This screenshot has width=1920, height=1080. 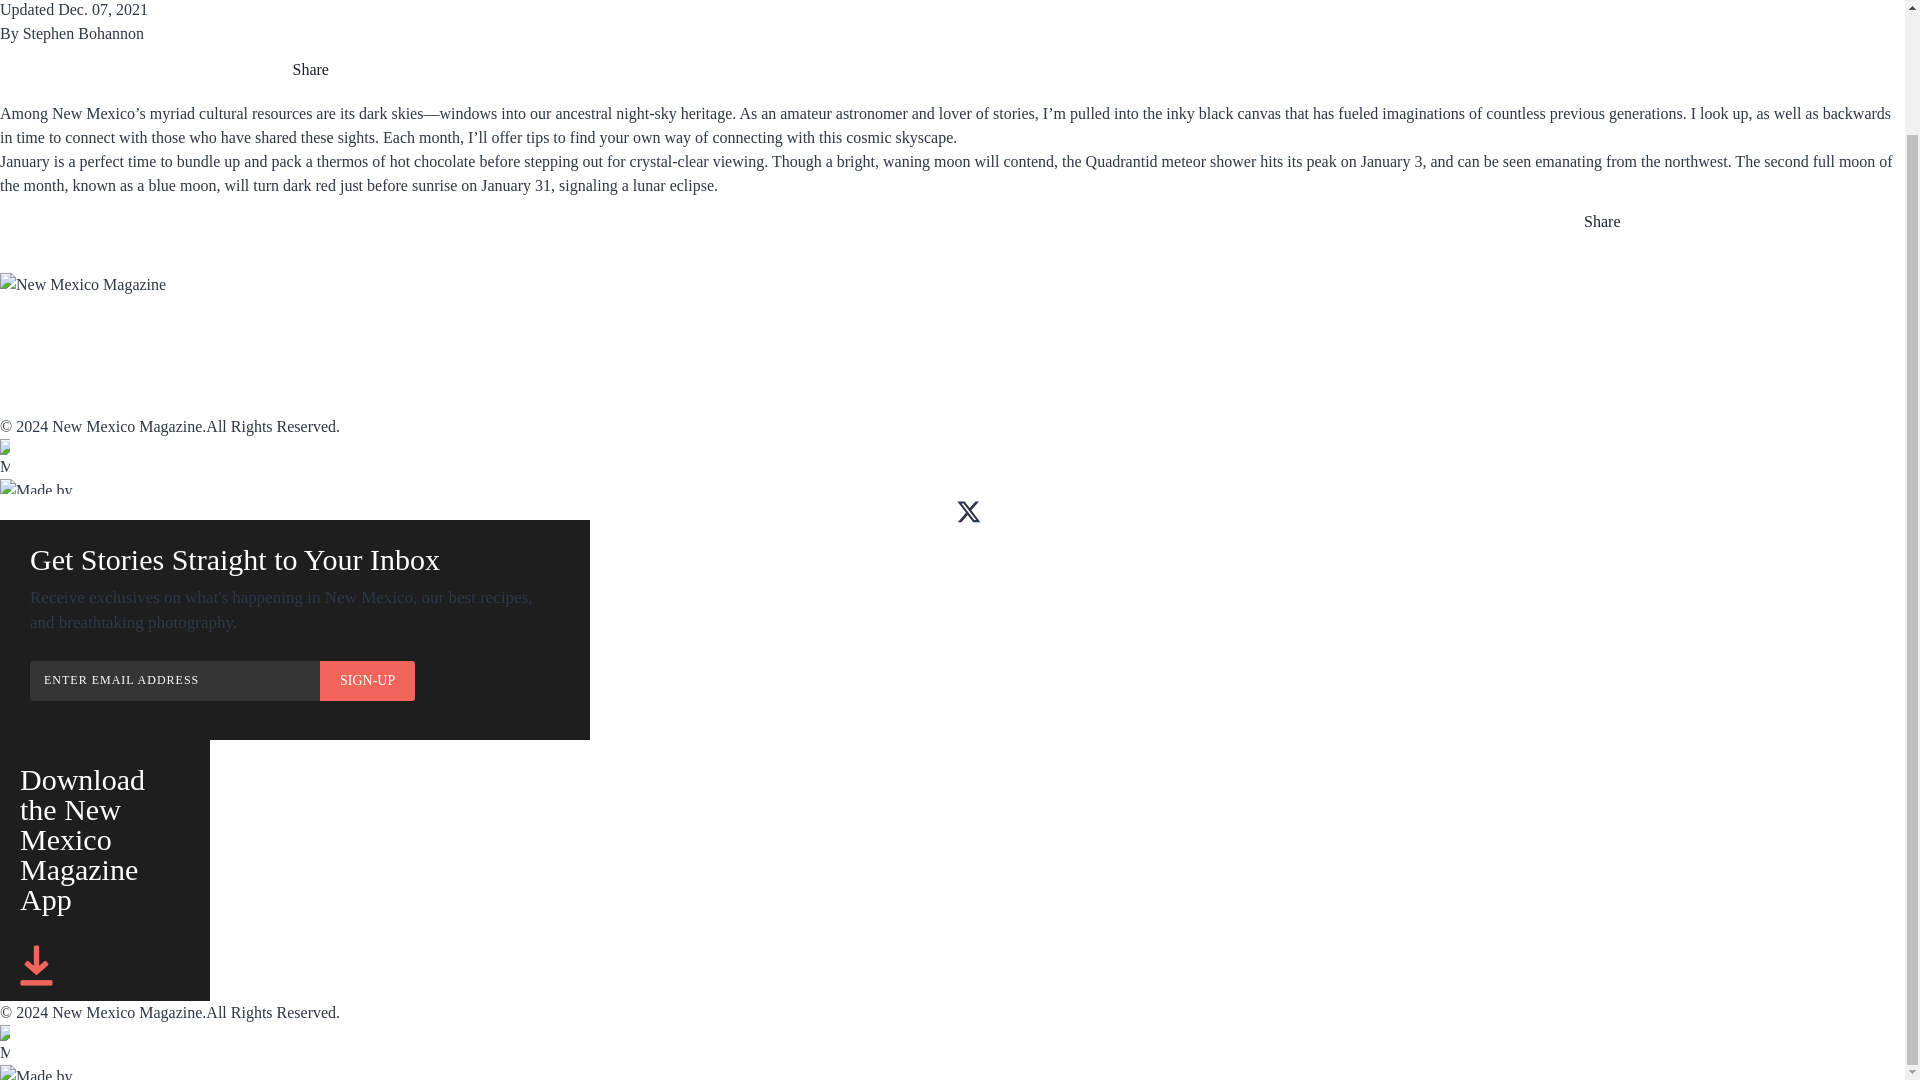 What do you see at coordinates (412, 379) in the screenshot?
I see `Sitemap` at bounding box center [412, 379].